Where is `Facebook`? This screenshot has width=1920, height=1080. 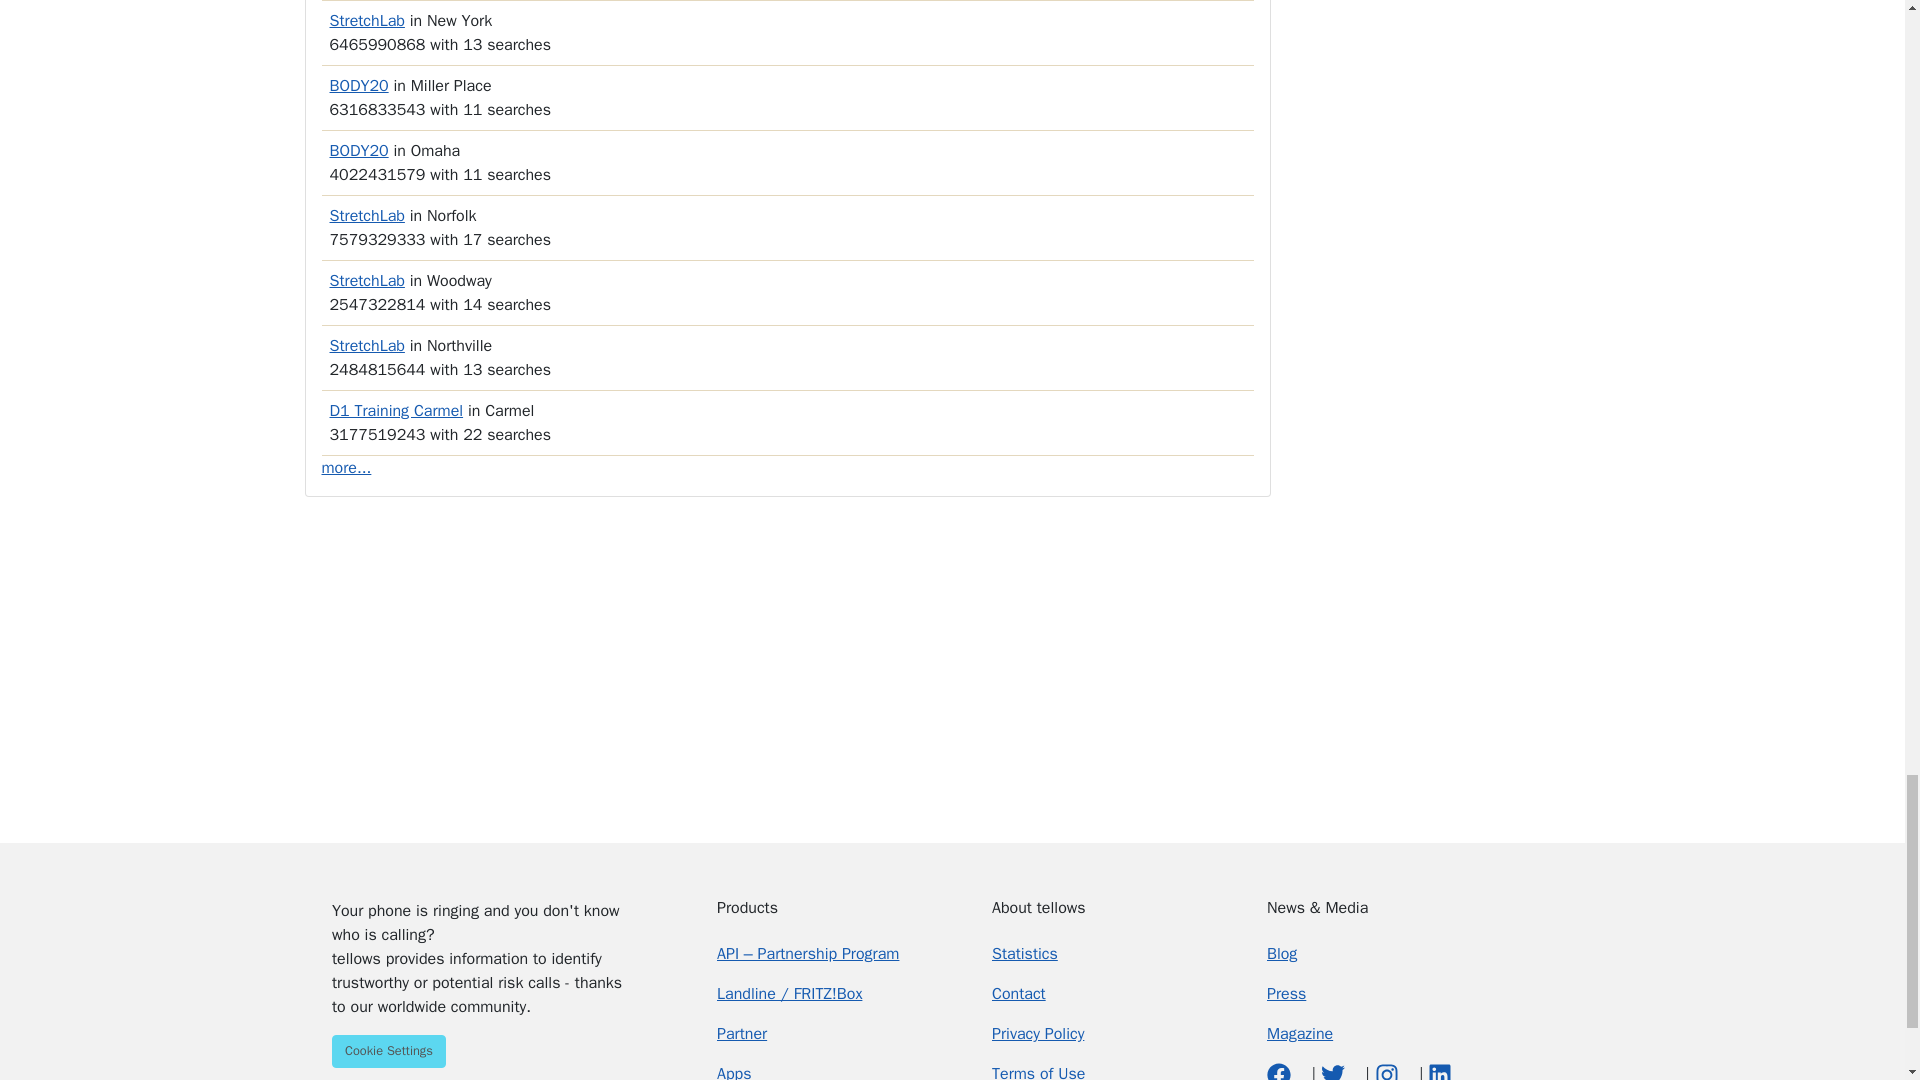
Facebook is located at coordinates (1282, 1072).